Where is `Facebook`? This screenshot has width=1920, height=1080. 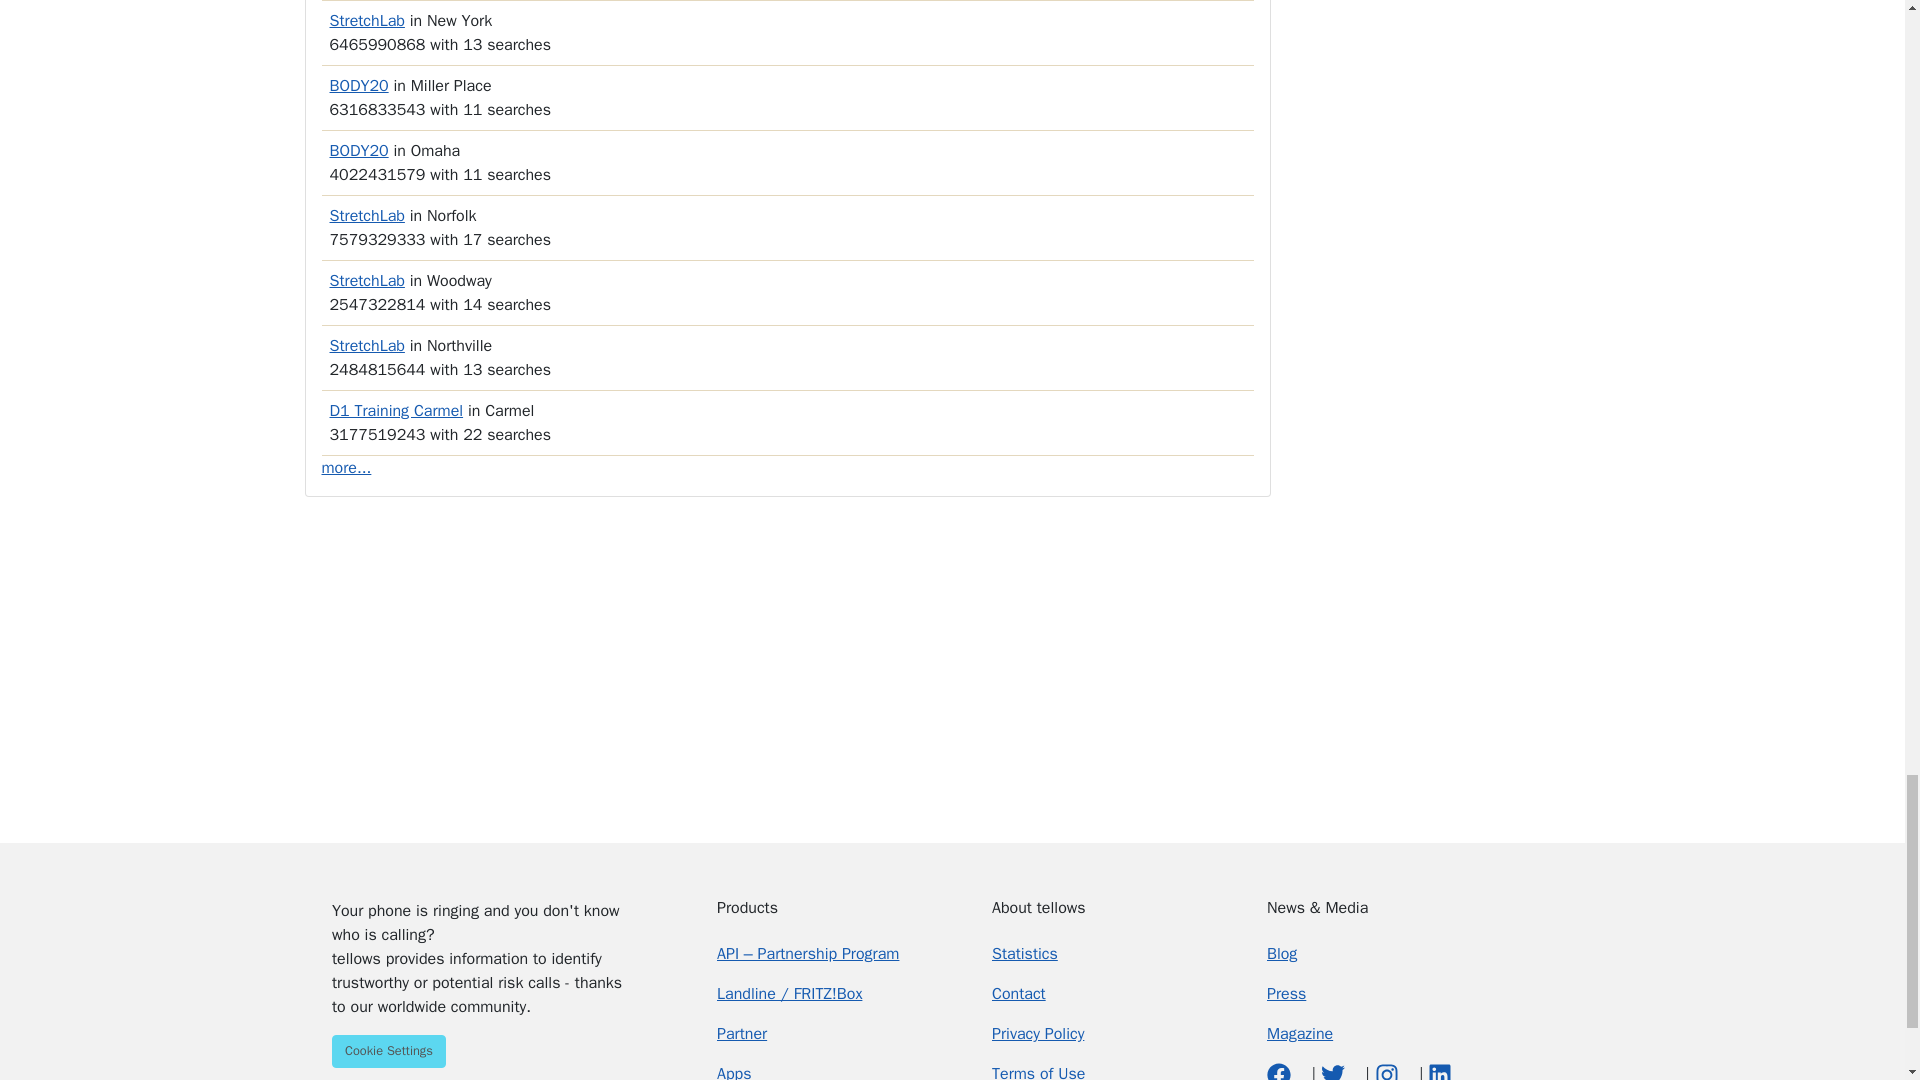
Facebook is located at coordinates (1282, 1072).